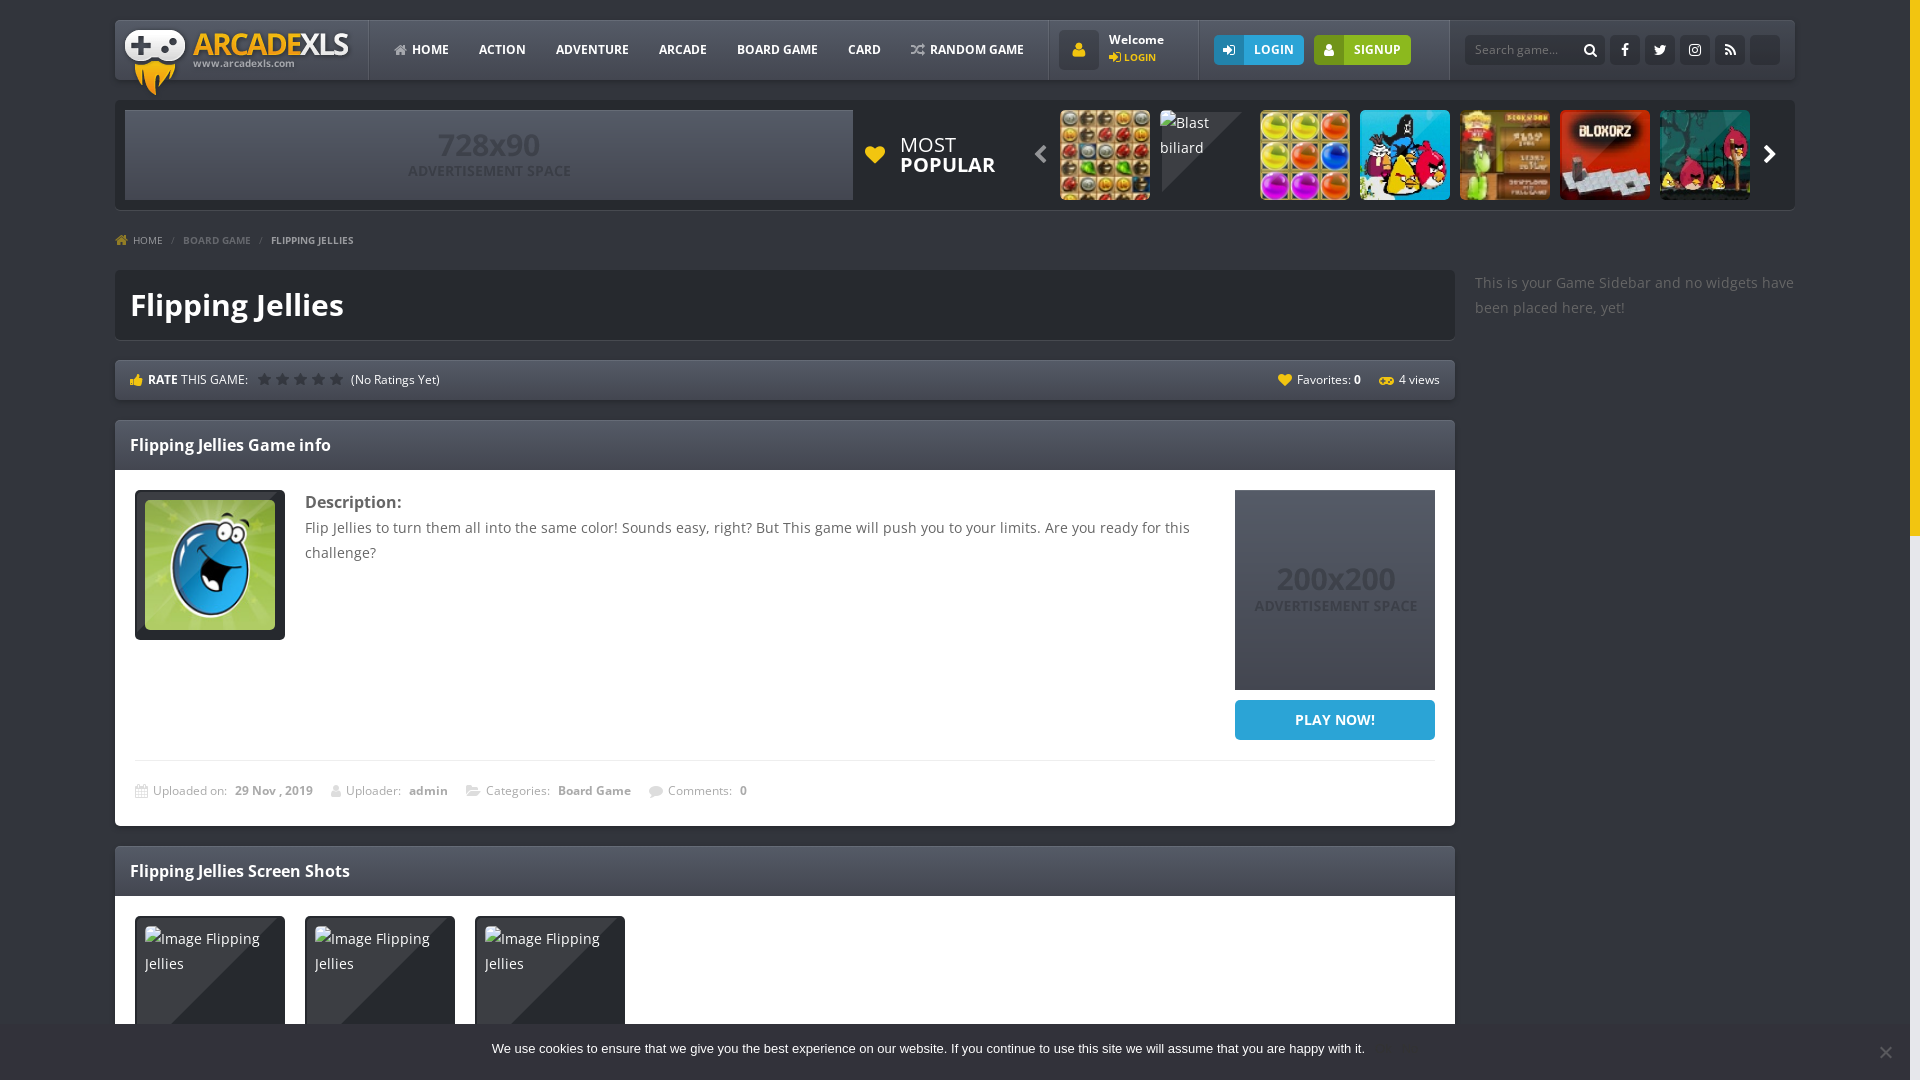 This screenshot has width=1920, height=1080. What do you see at coordinates (778, 50) in the screenshot?
I see `BOARD GAME` at bounding box center [778, 50].